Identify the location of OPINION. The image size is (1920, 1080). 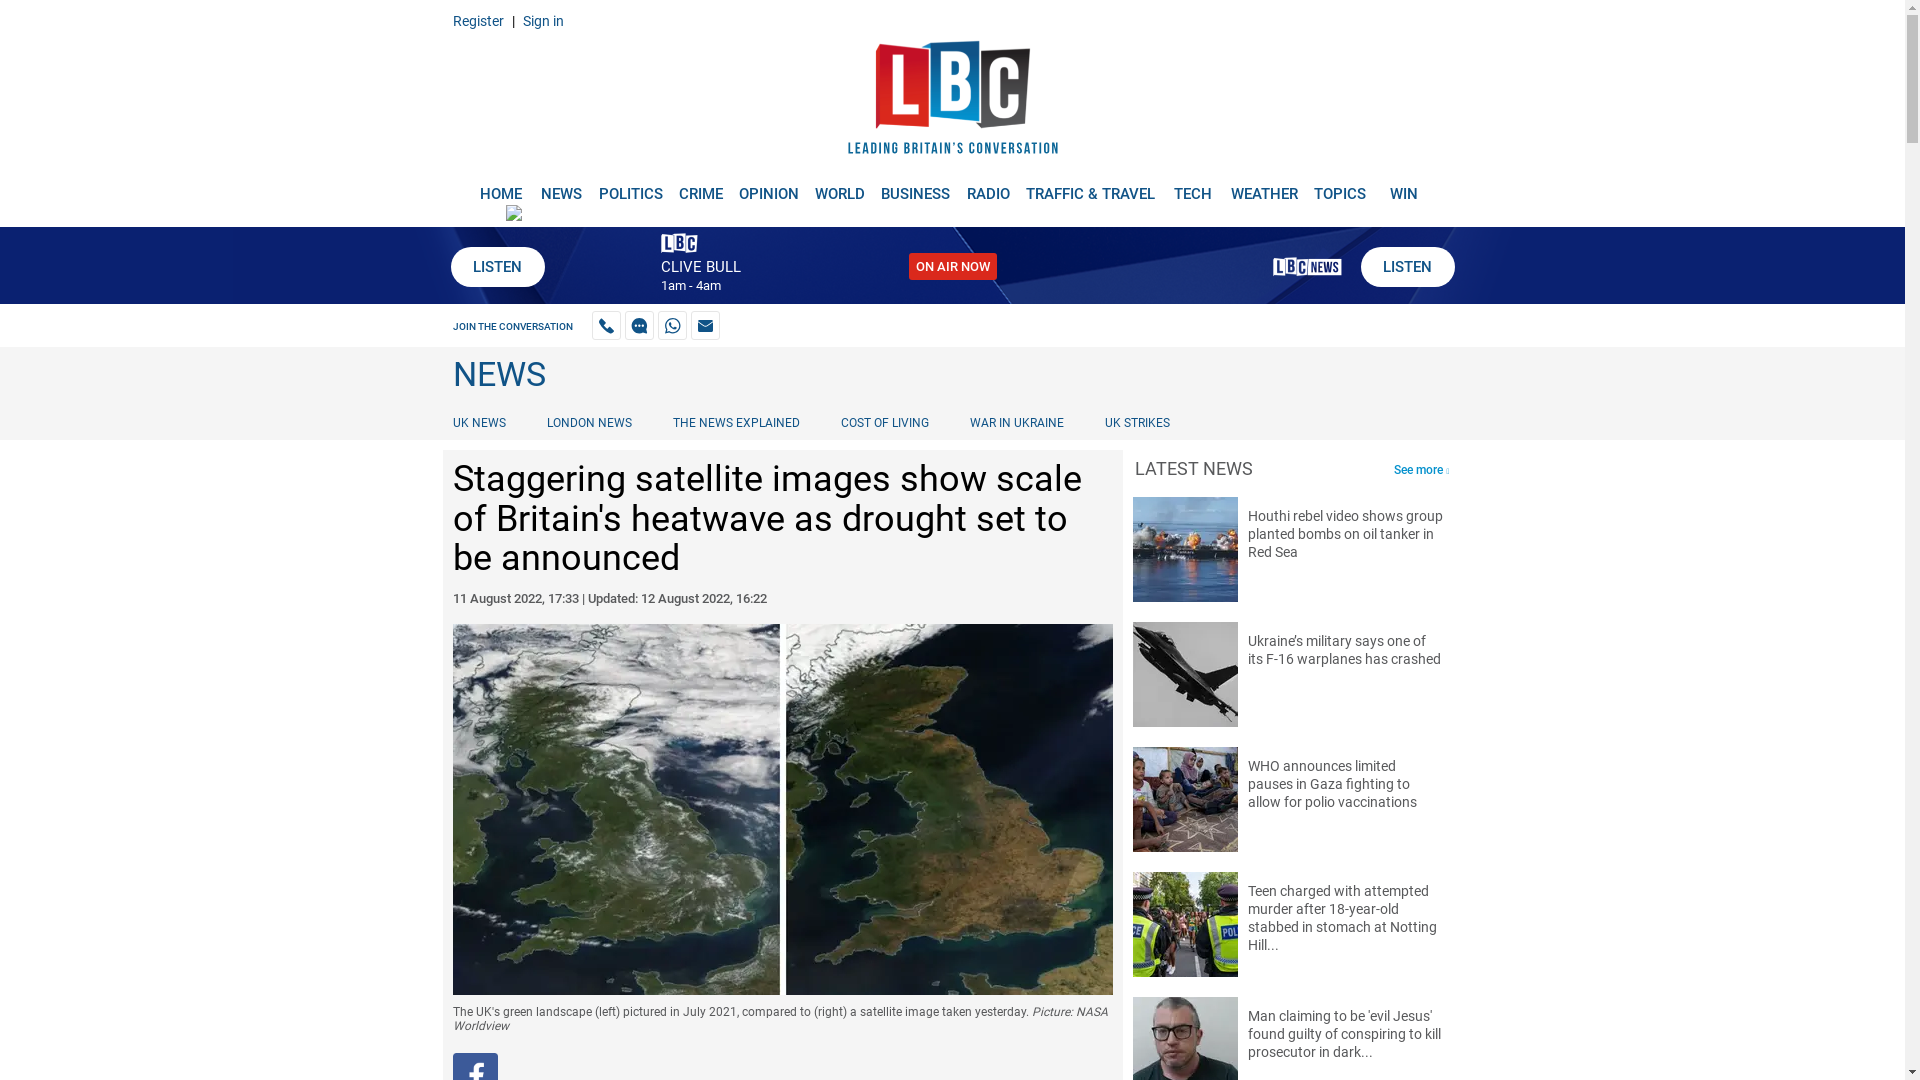
(768, 186).